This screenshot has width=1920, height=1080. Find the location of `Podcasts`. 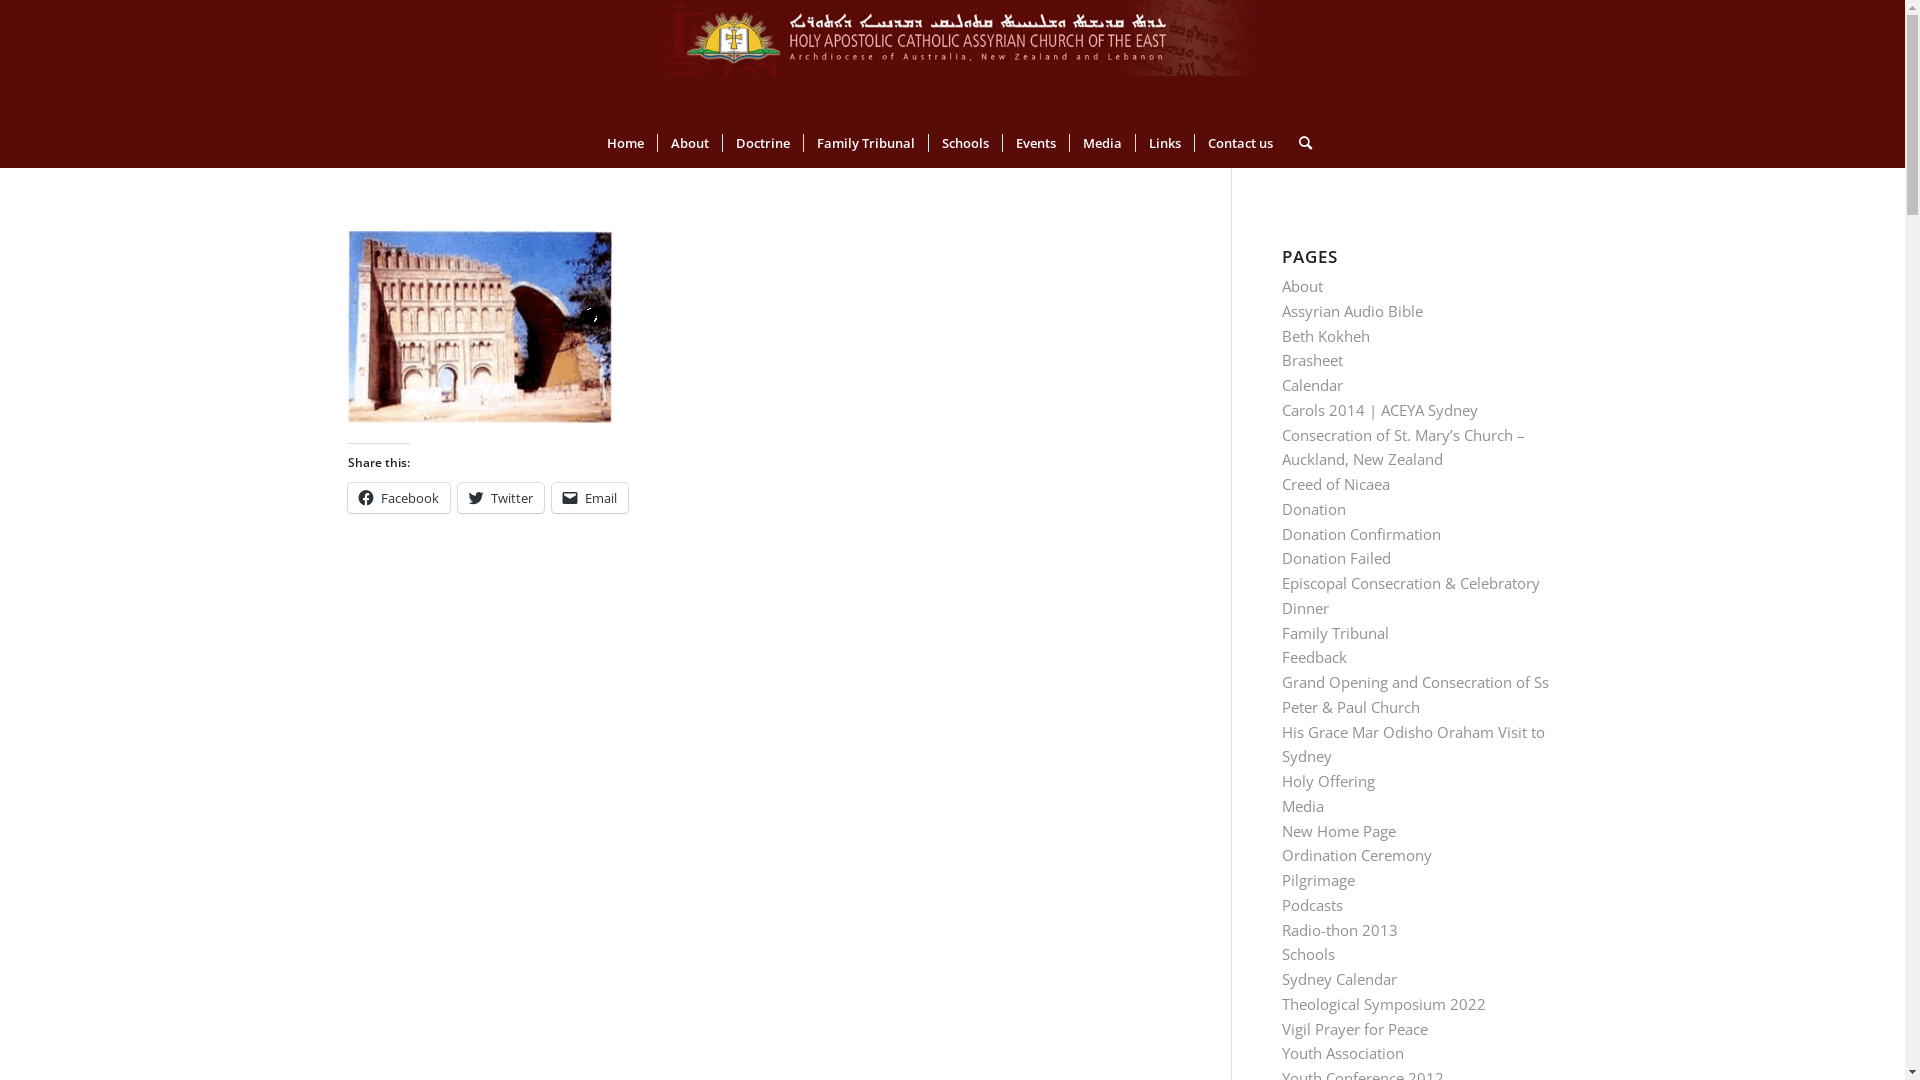

Podcasts is located at coordinates (1312, 905).